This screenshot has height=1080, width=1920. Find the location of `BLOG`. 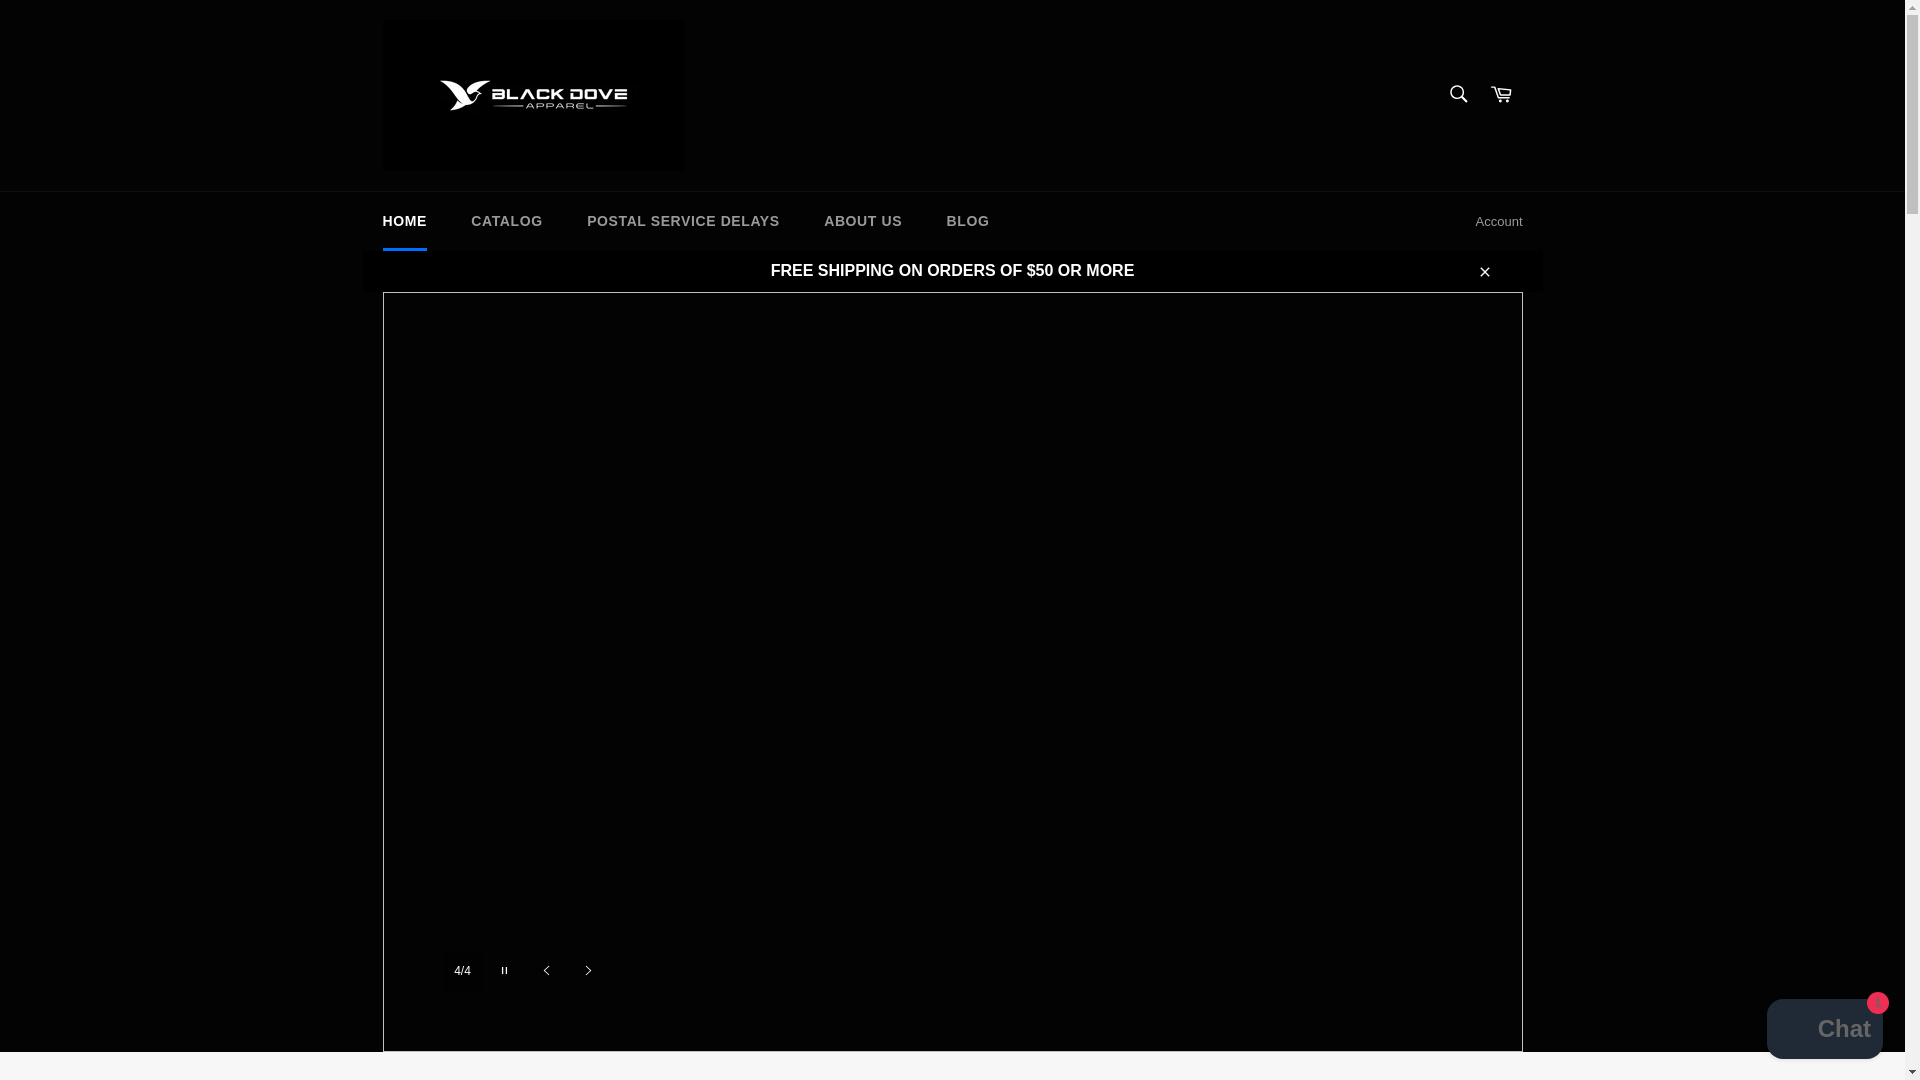

BLOG is located at coordinates (968, 221).